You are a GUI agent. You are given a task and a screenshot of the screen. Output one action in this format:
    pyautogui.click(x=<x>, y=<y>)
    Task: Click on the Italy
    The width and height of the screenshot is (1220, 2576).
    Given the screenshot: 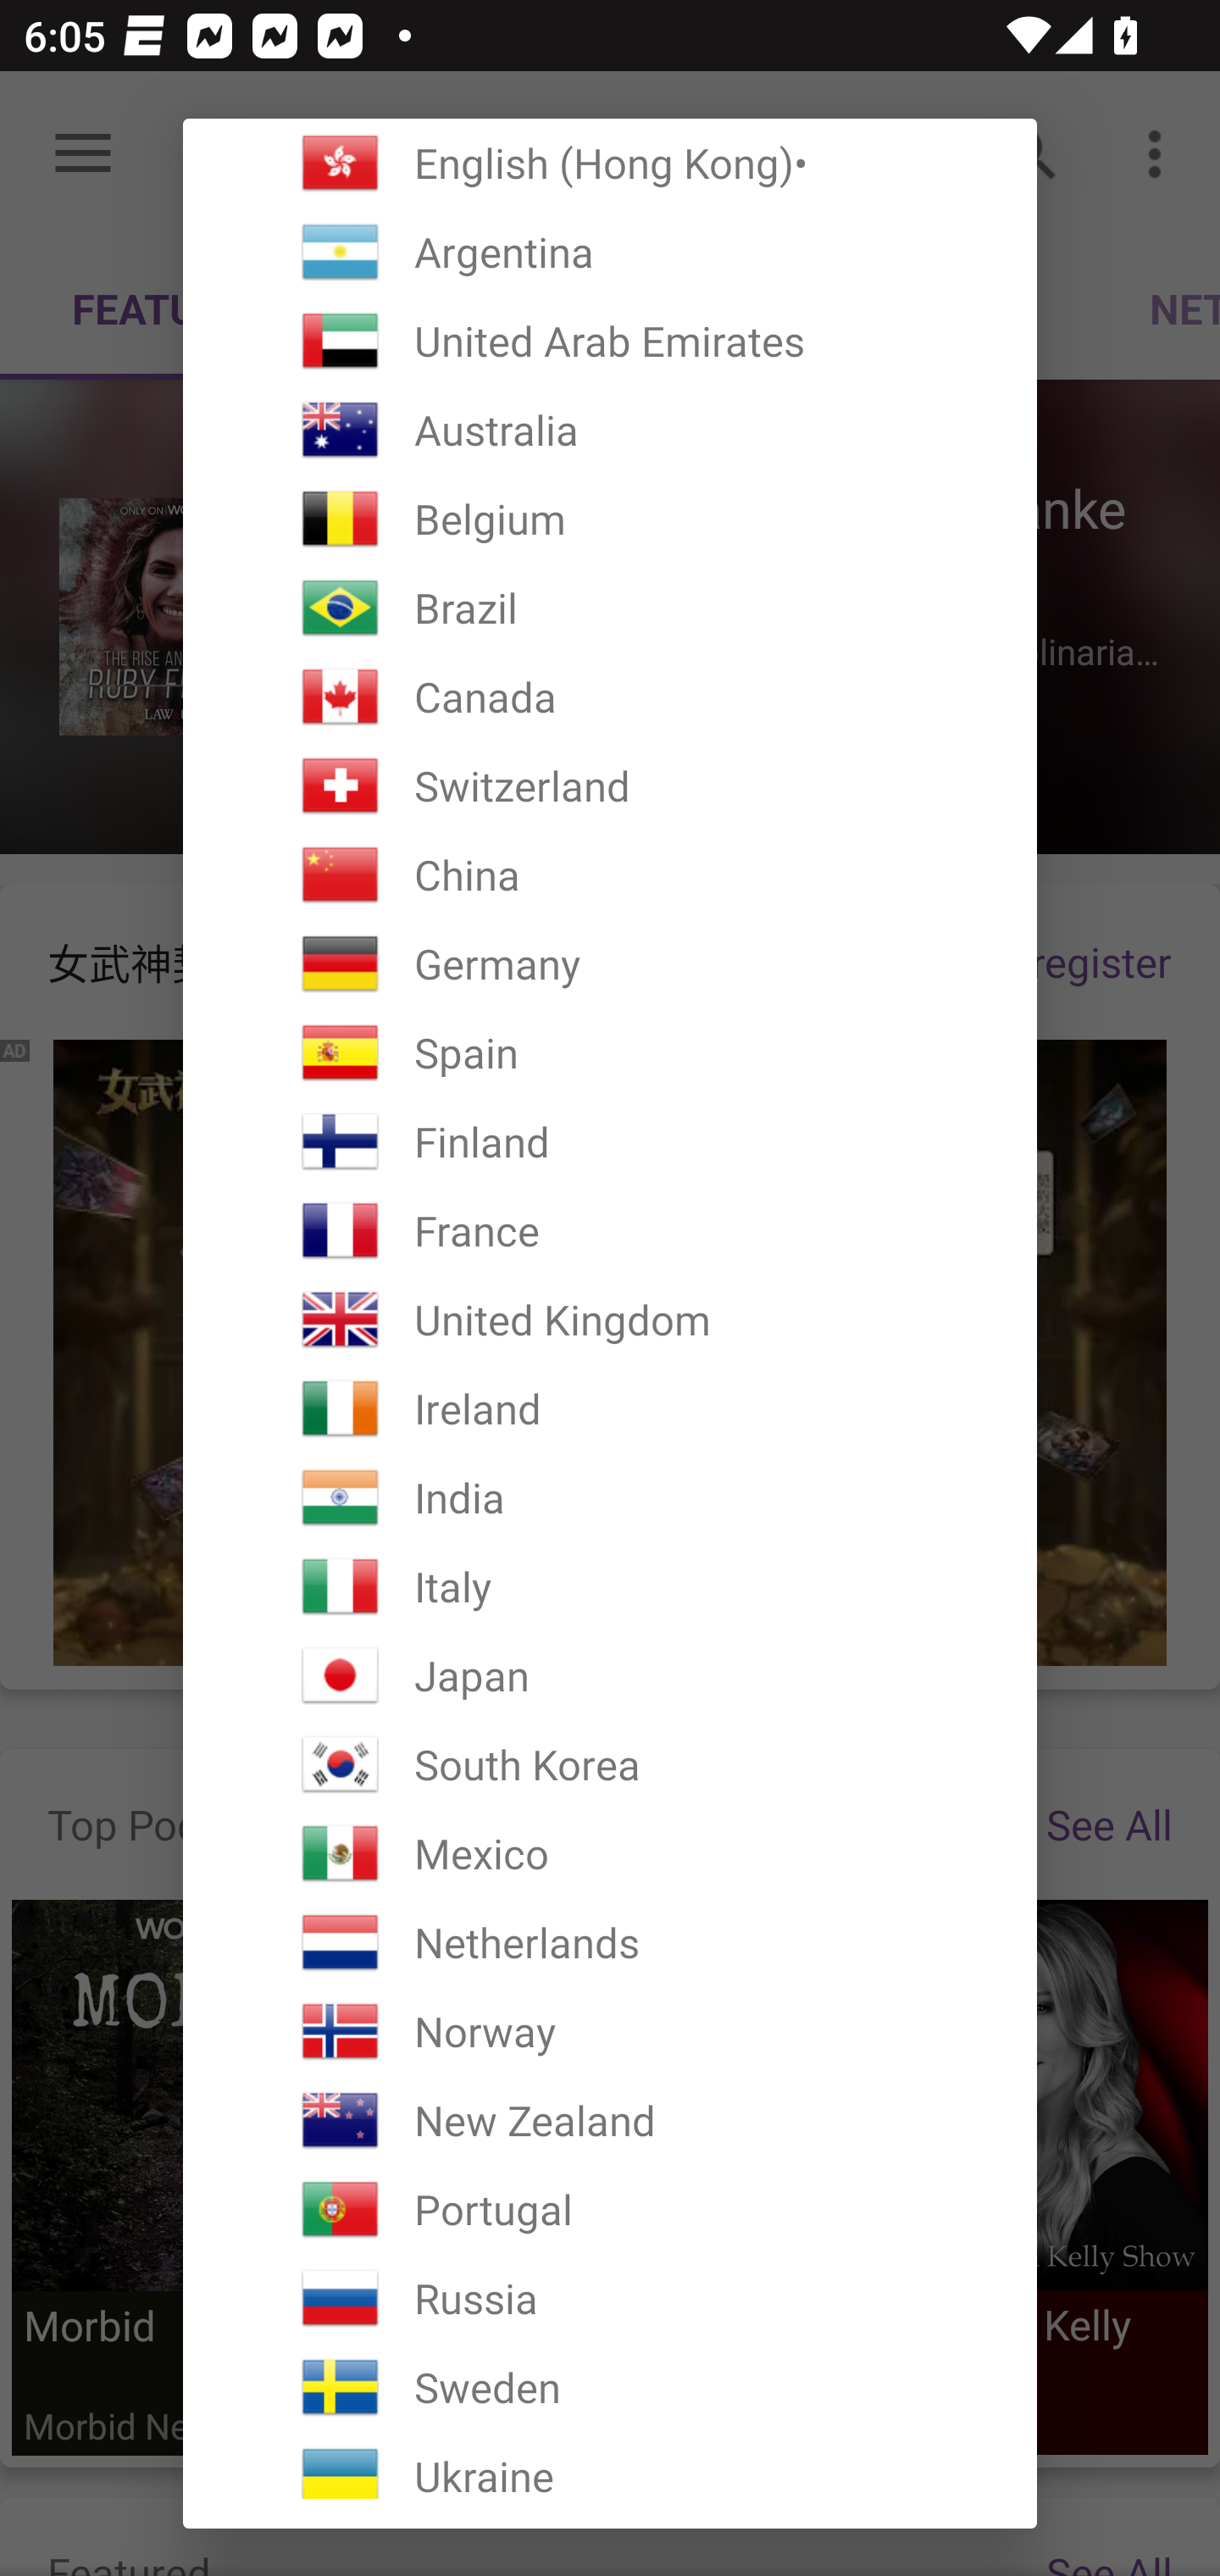 What is the action you would take?
    pyautogui.click(x=610, y=1586)
    